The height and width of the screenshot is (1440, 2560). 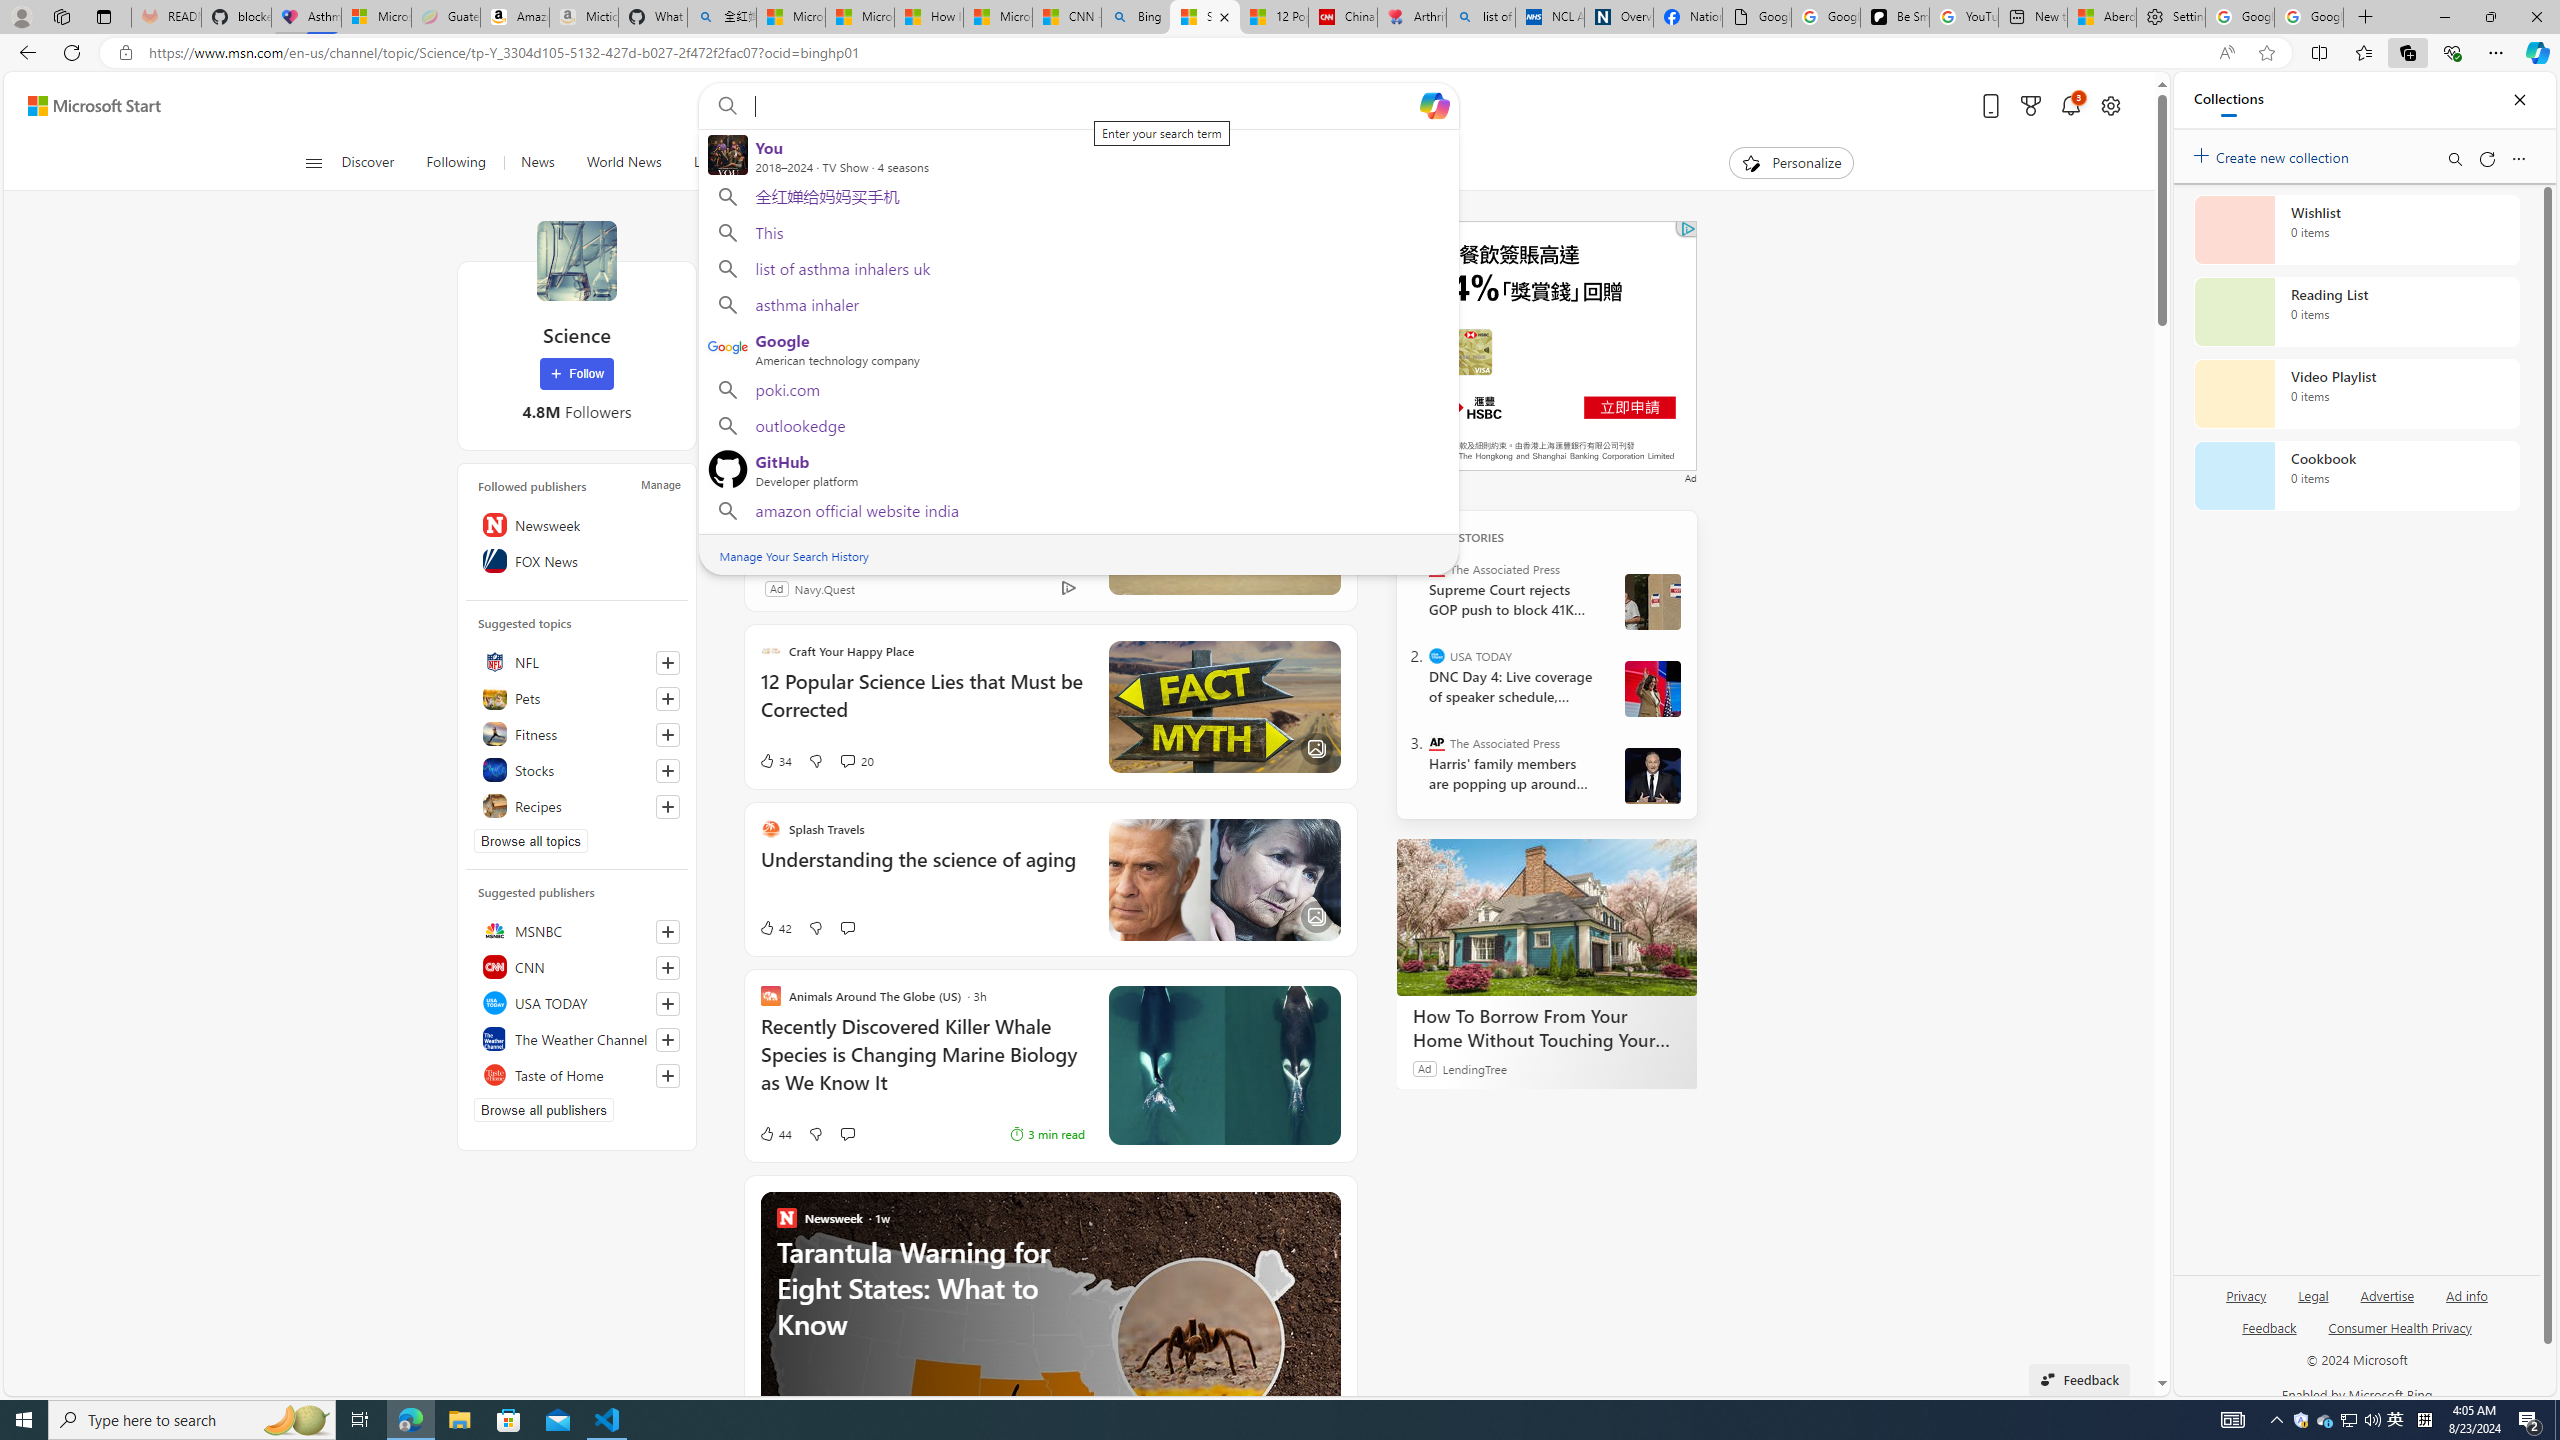 What do you see at coordinates (2102, 17) in the screenshot?
I see `Aberdeen, Hong Kong SAR hourly forecast | Microsoft Weather` at bounding box center [2102, 17].